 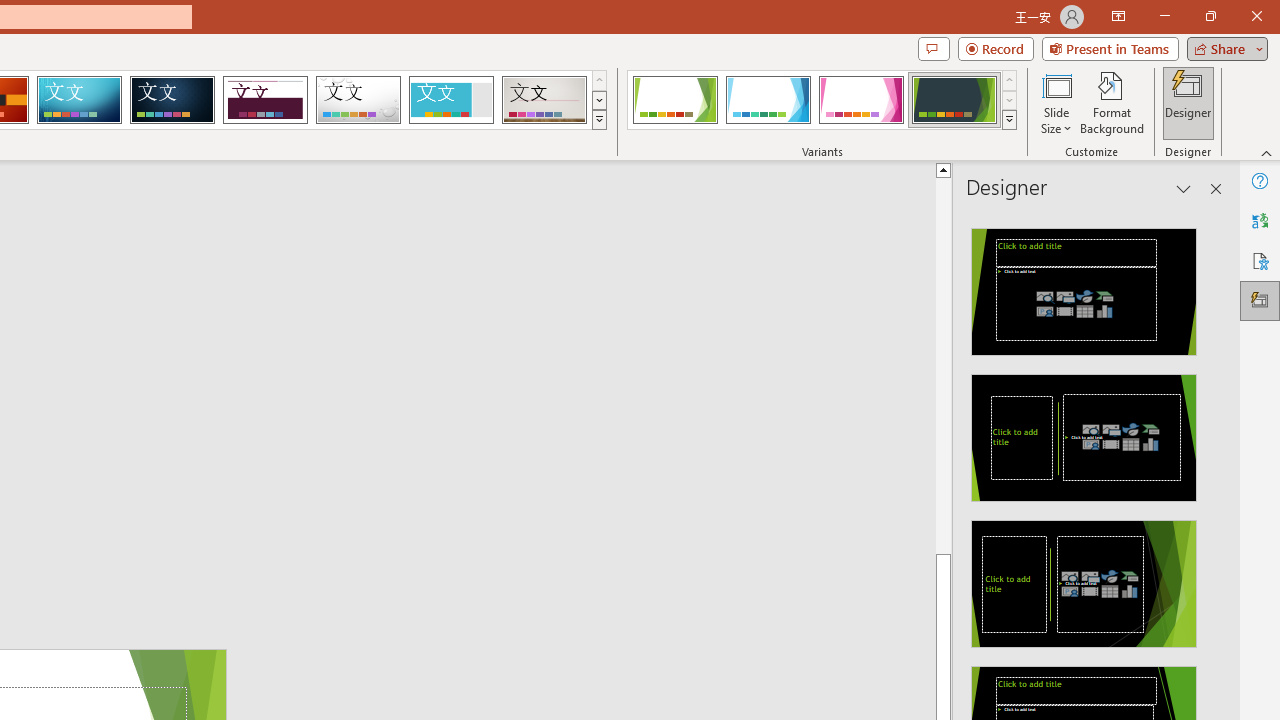 What do you see at coordinates (1084, 577) in the screenshot?
I see `Design Idea` at bounding box center [1084, 577].